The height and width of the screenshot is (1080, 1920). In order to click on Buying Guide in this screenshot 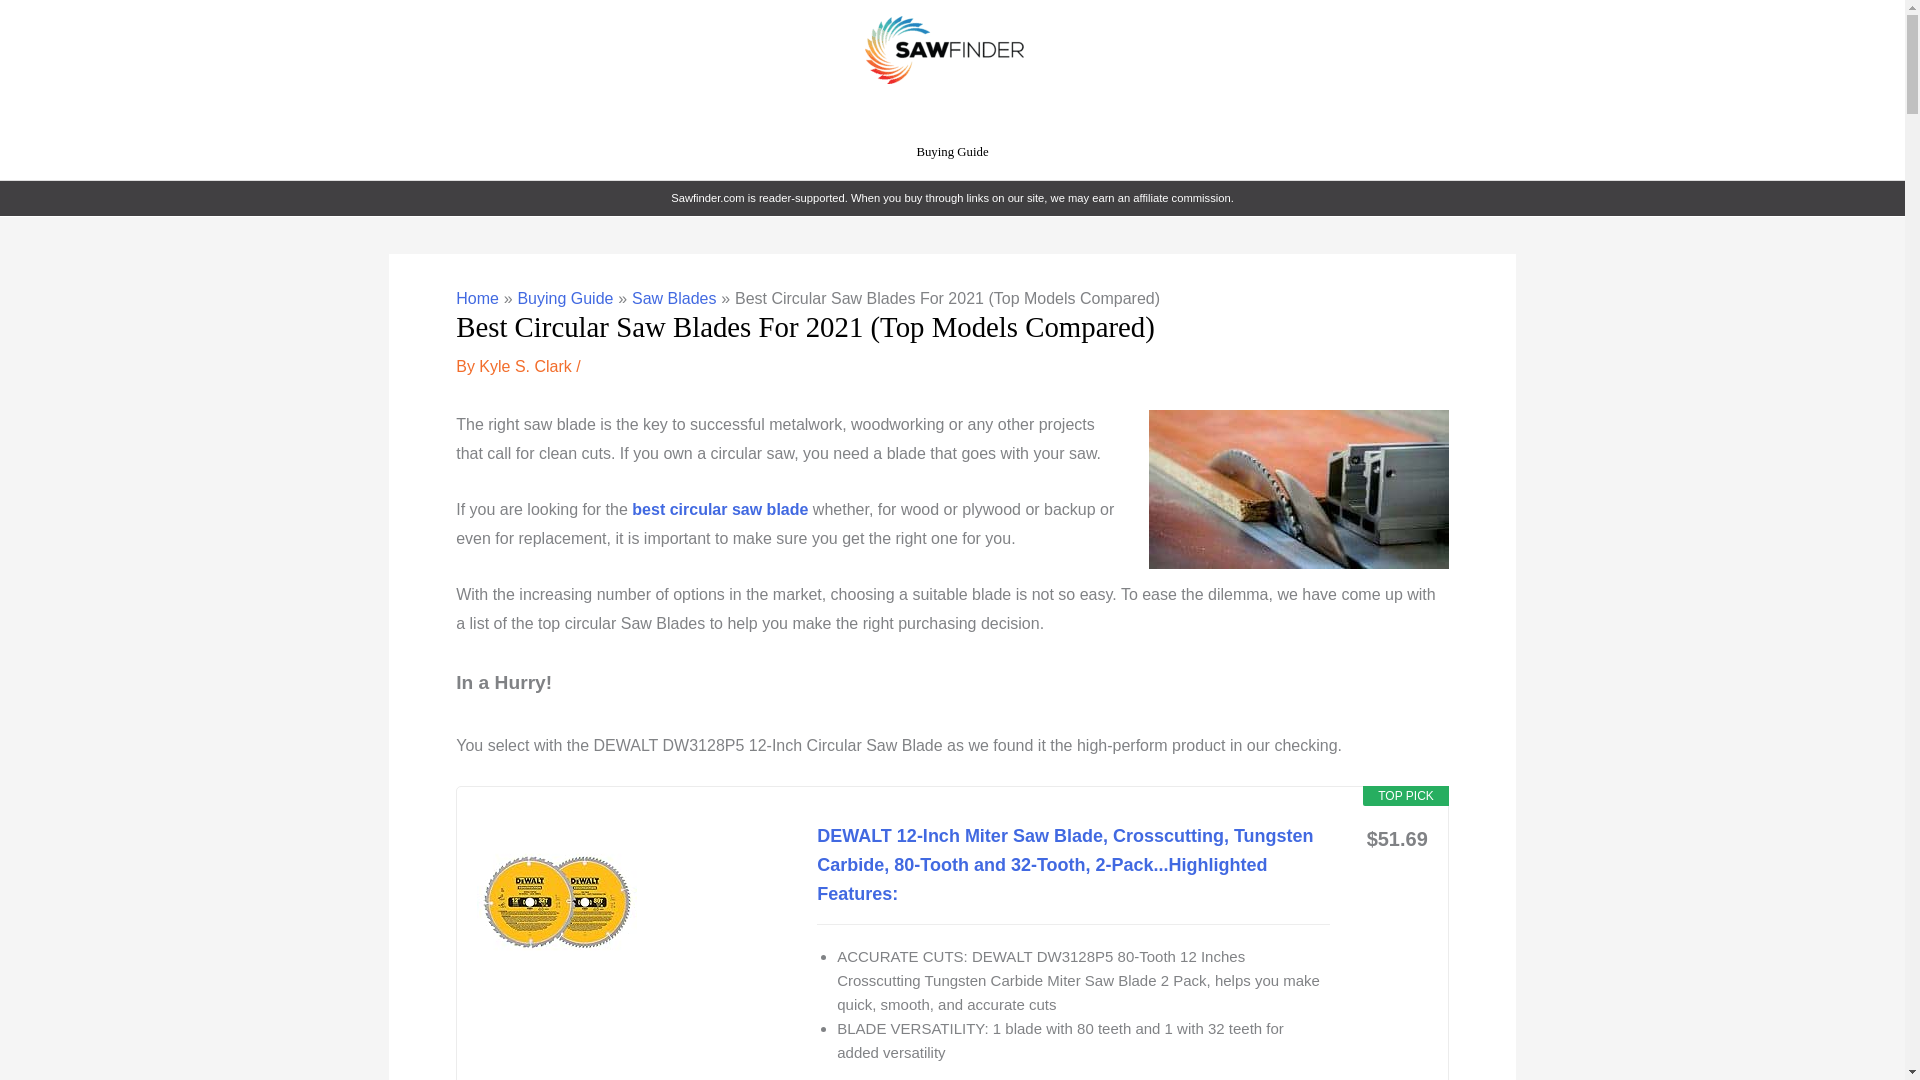, I will do `click(564, 298)`.